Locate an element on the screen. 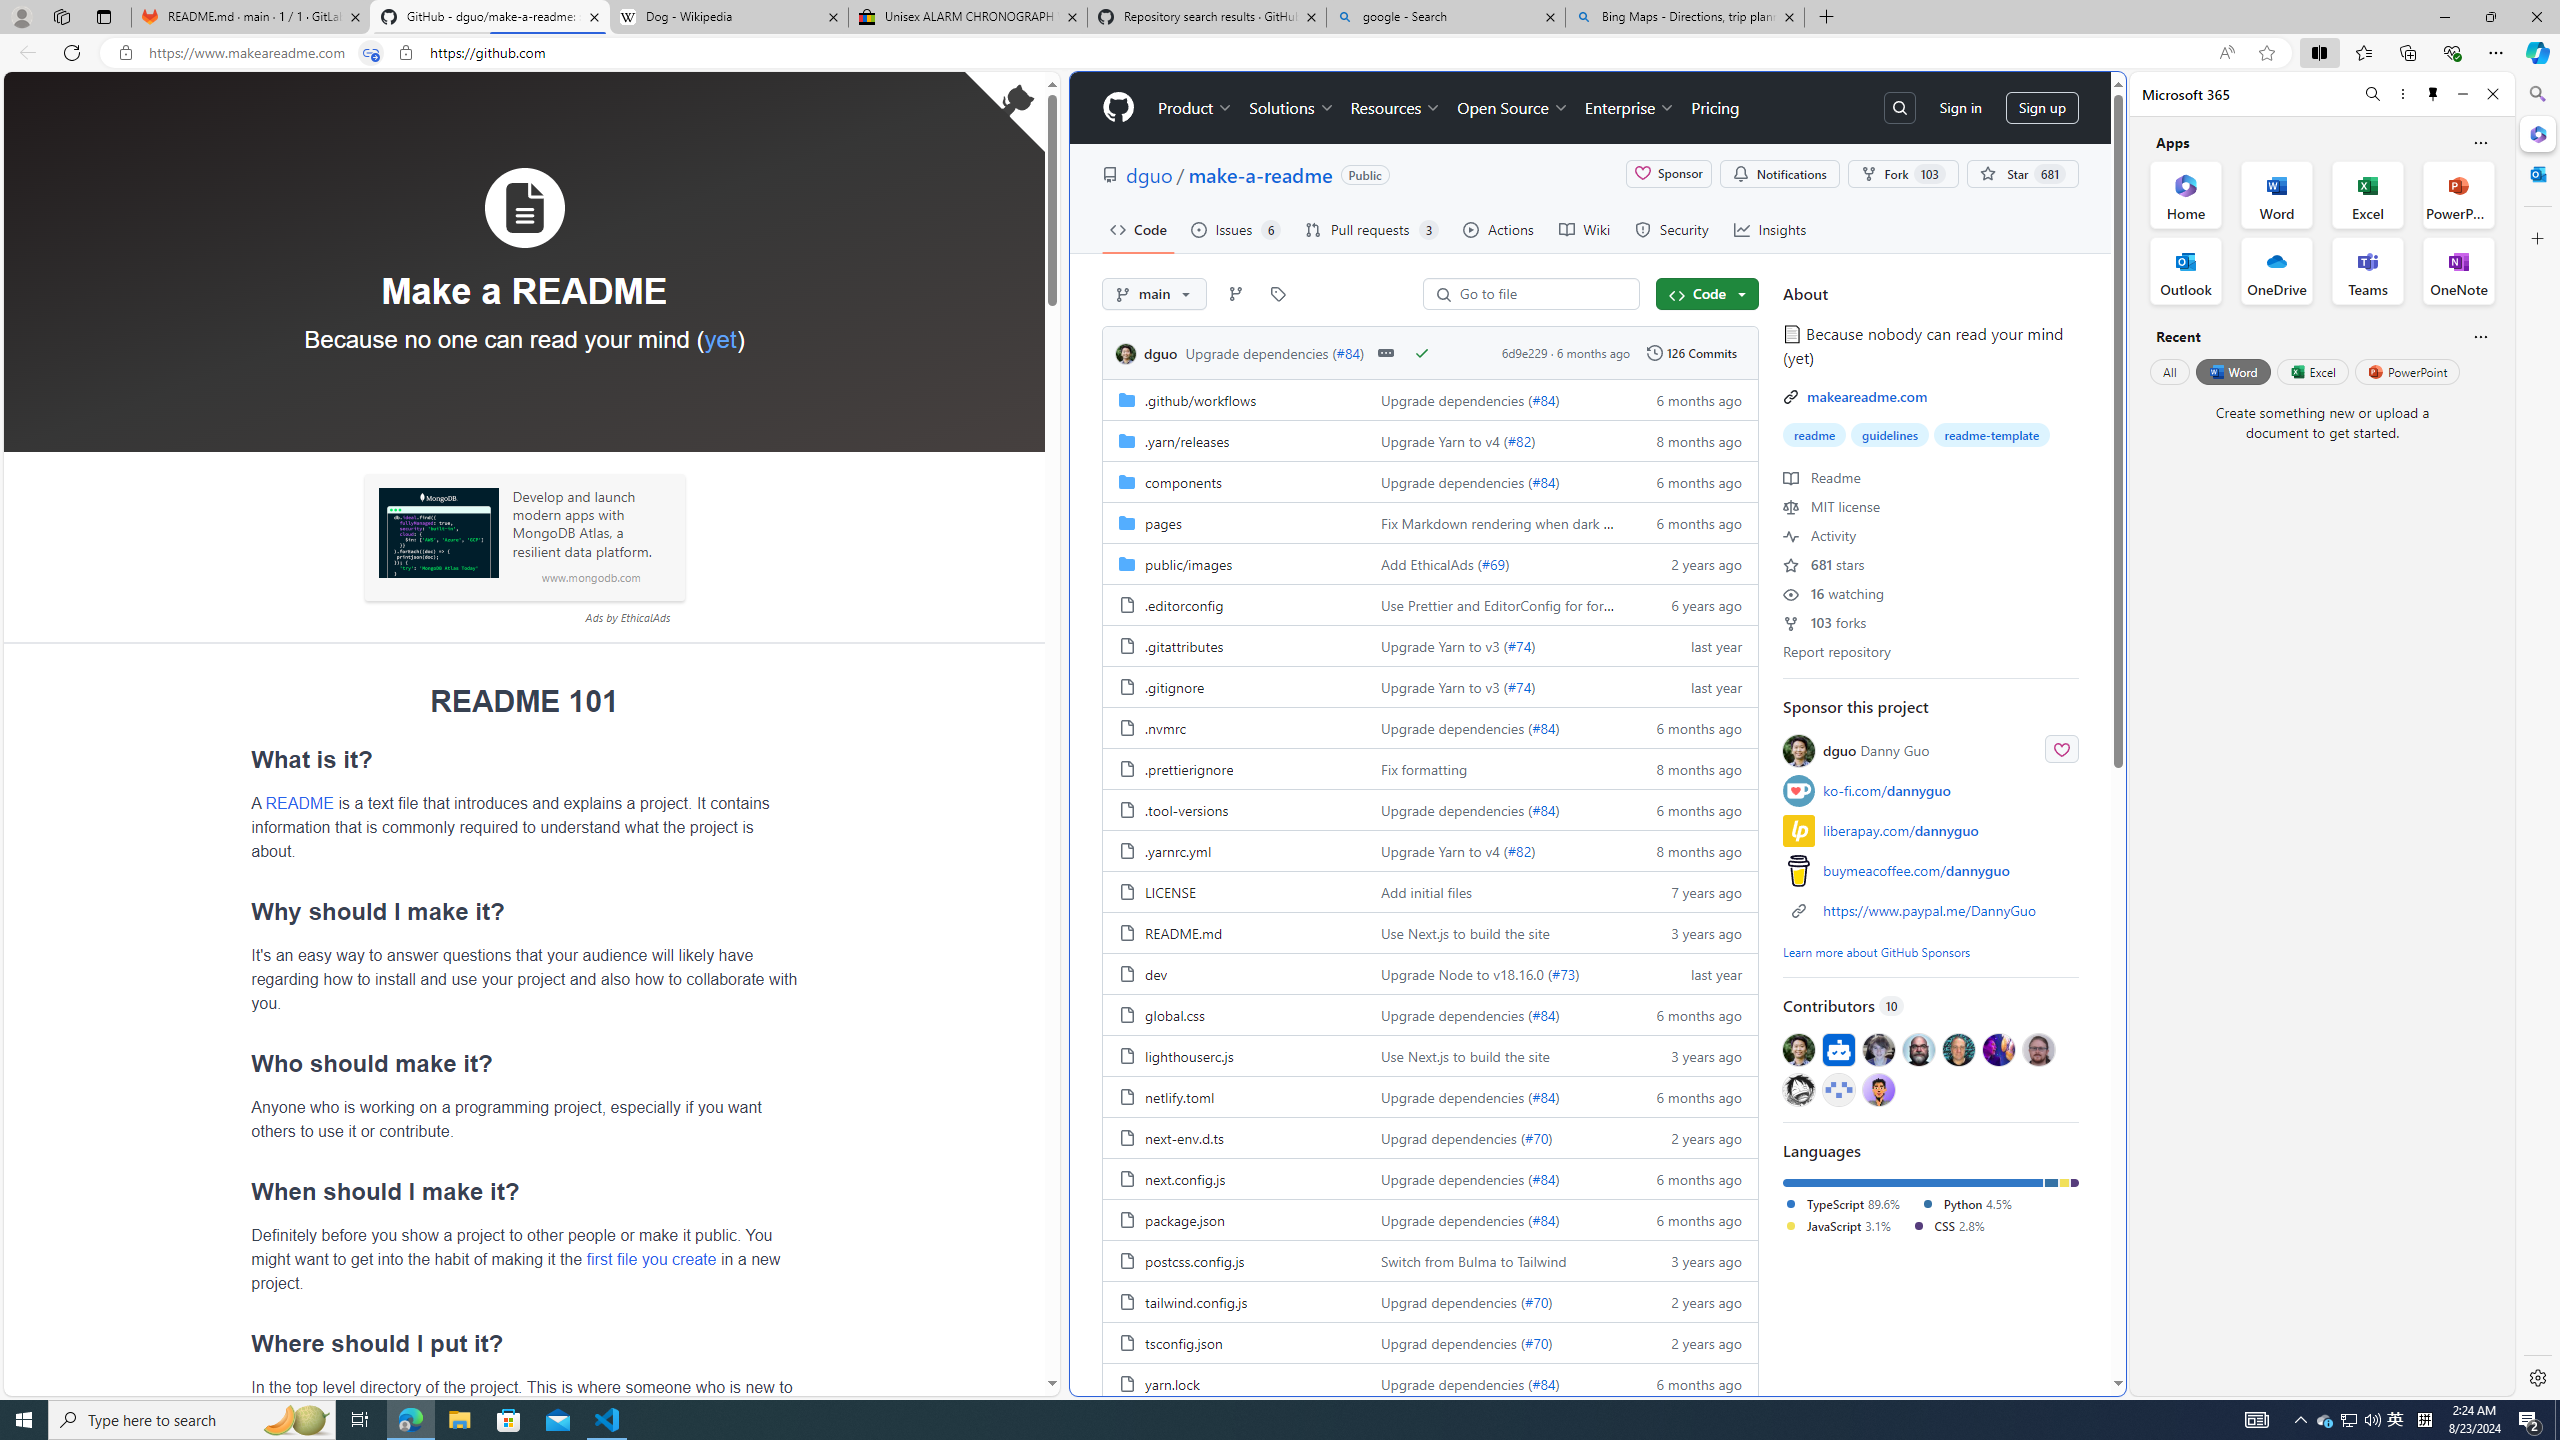 The image size is (2560, 1440). @Haroenv is located at coordinates (1999, 1048).